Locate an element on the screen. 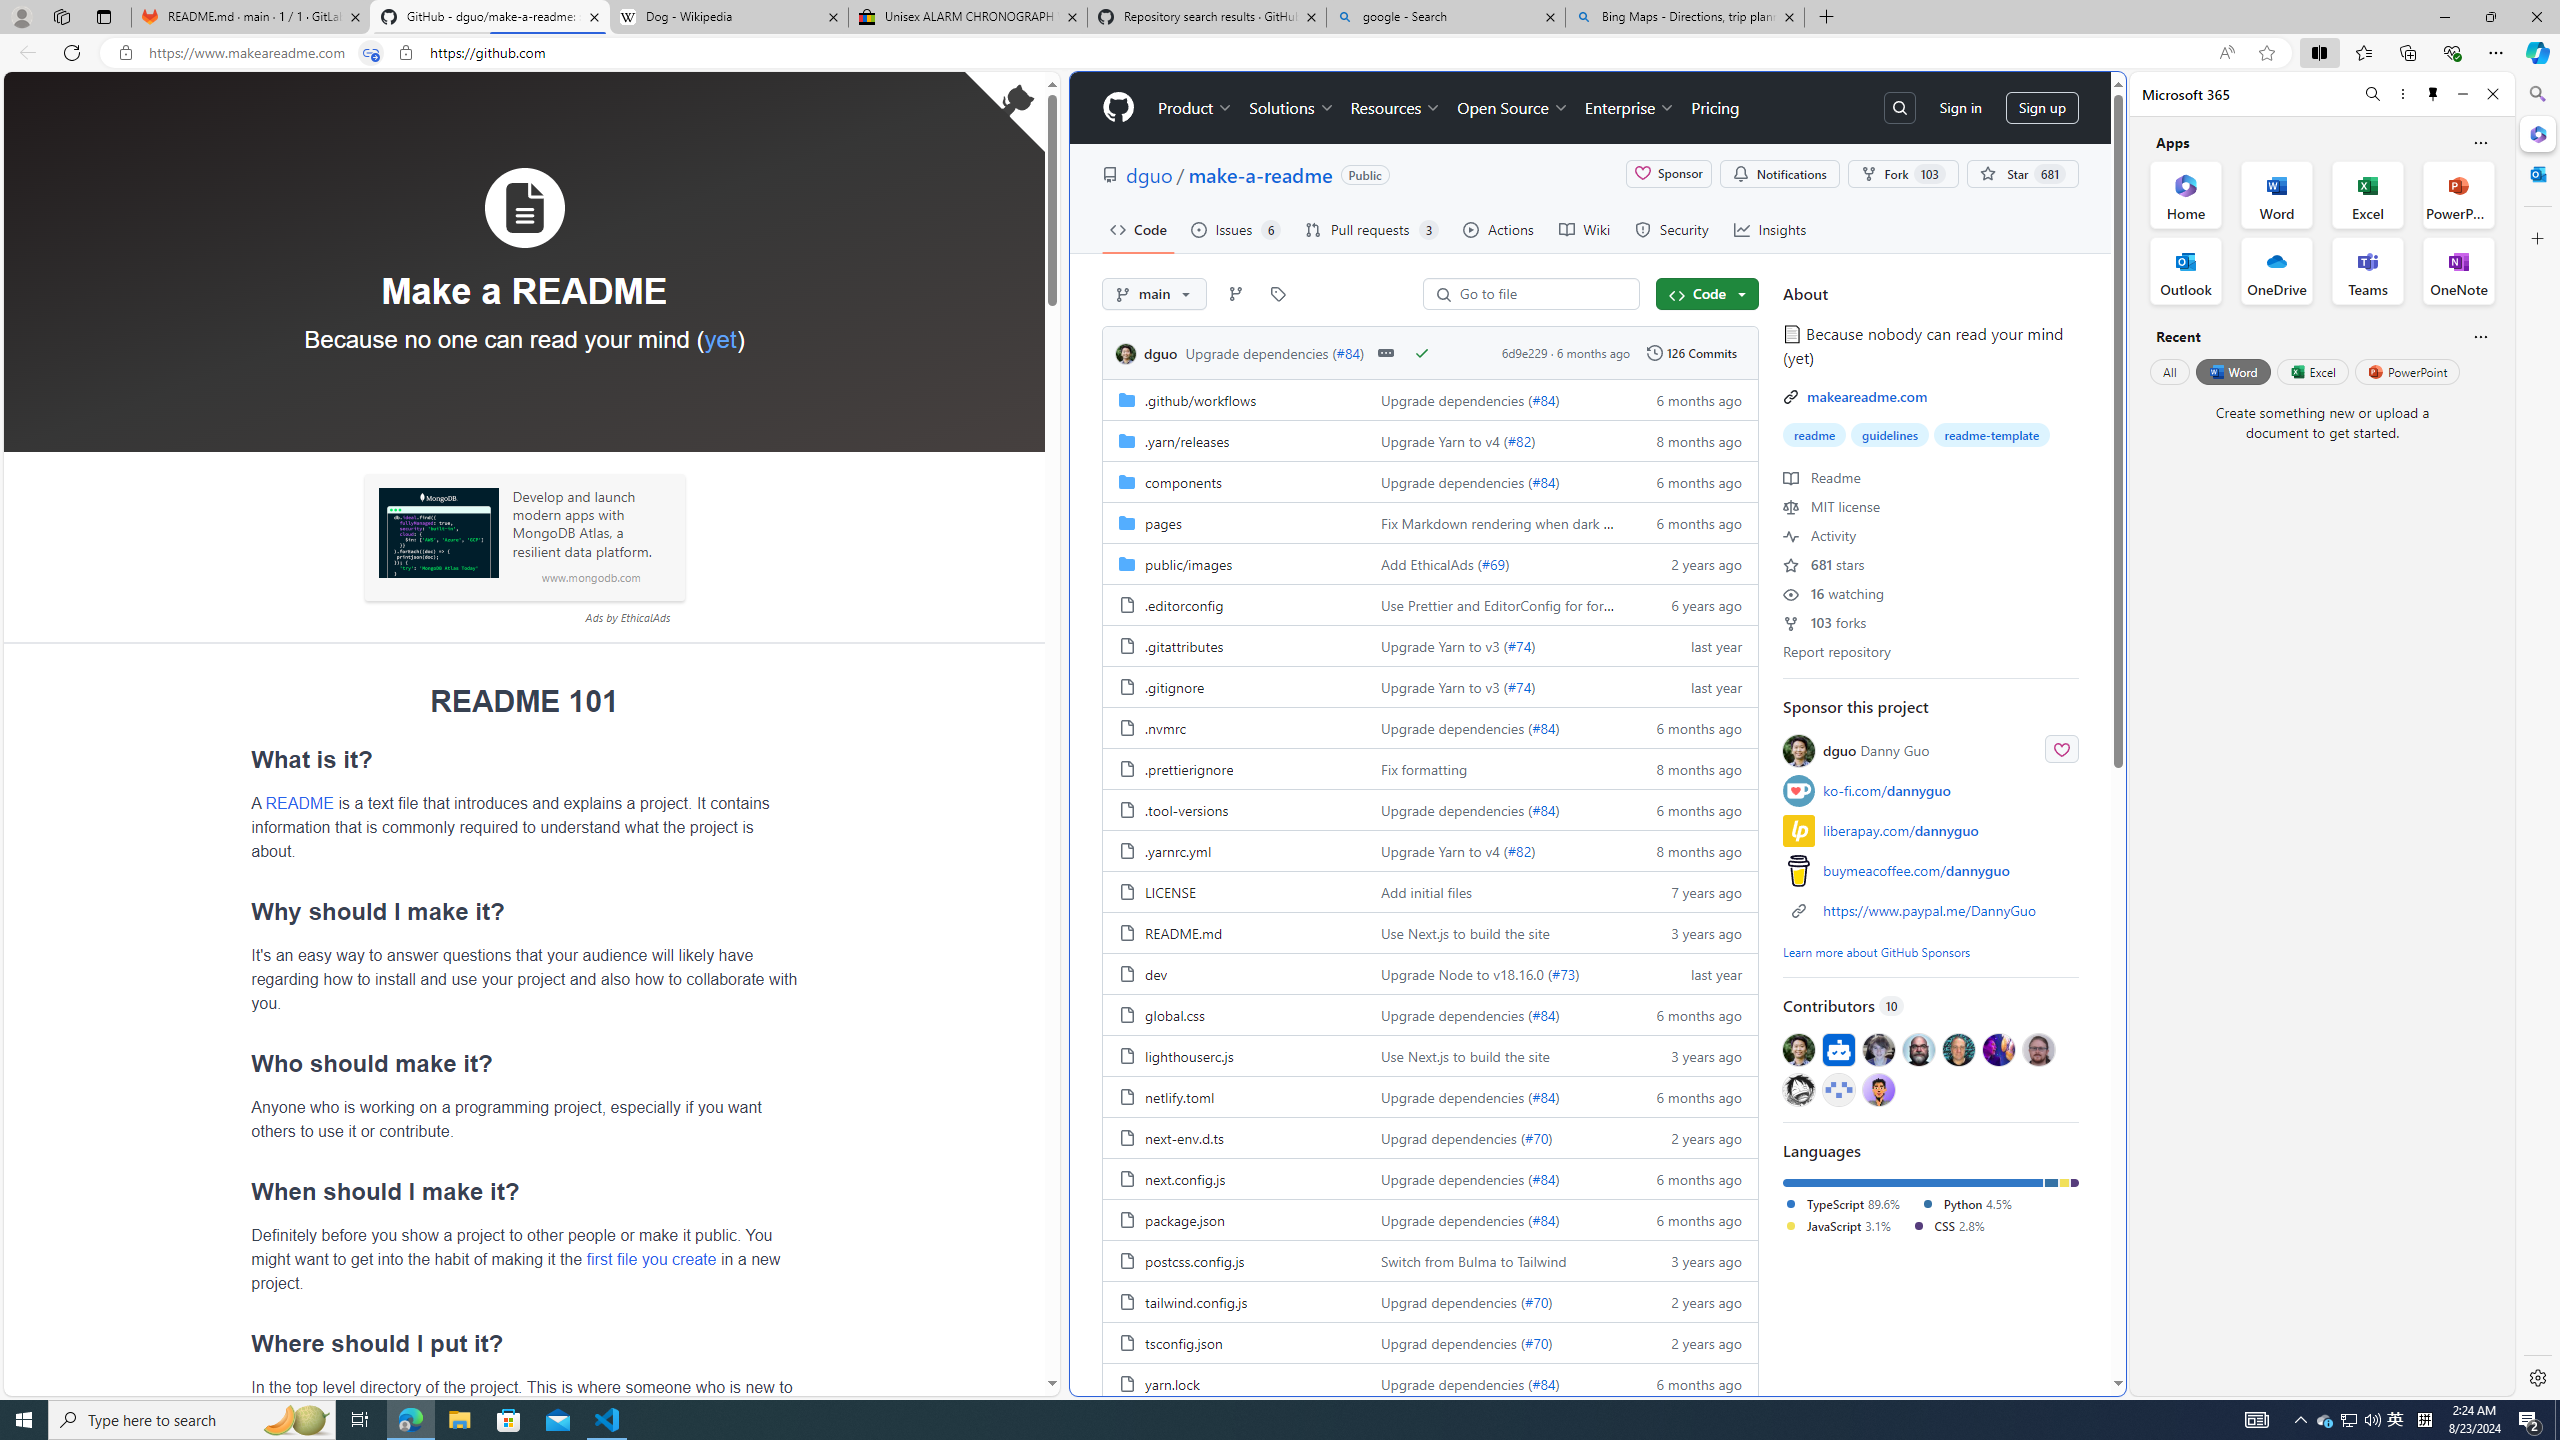 The image size is (2560, 1440). @Haroenv is located at coordinates (1999, 1048).